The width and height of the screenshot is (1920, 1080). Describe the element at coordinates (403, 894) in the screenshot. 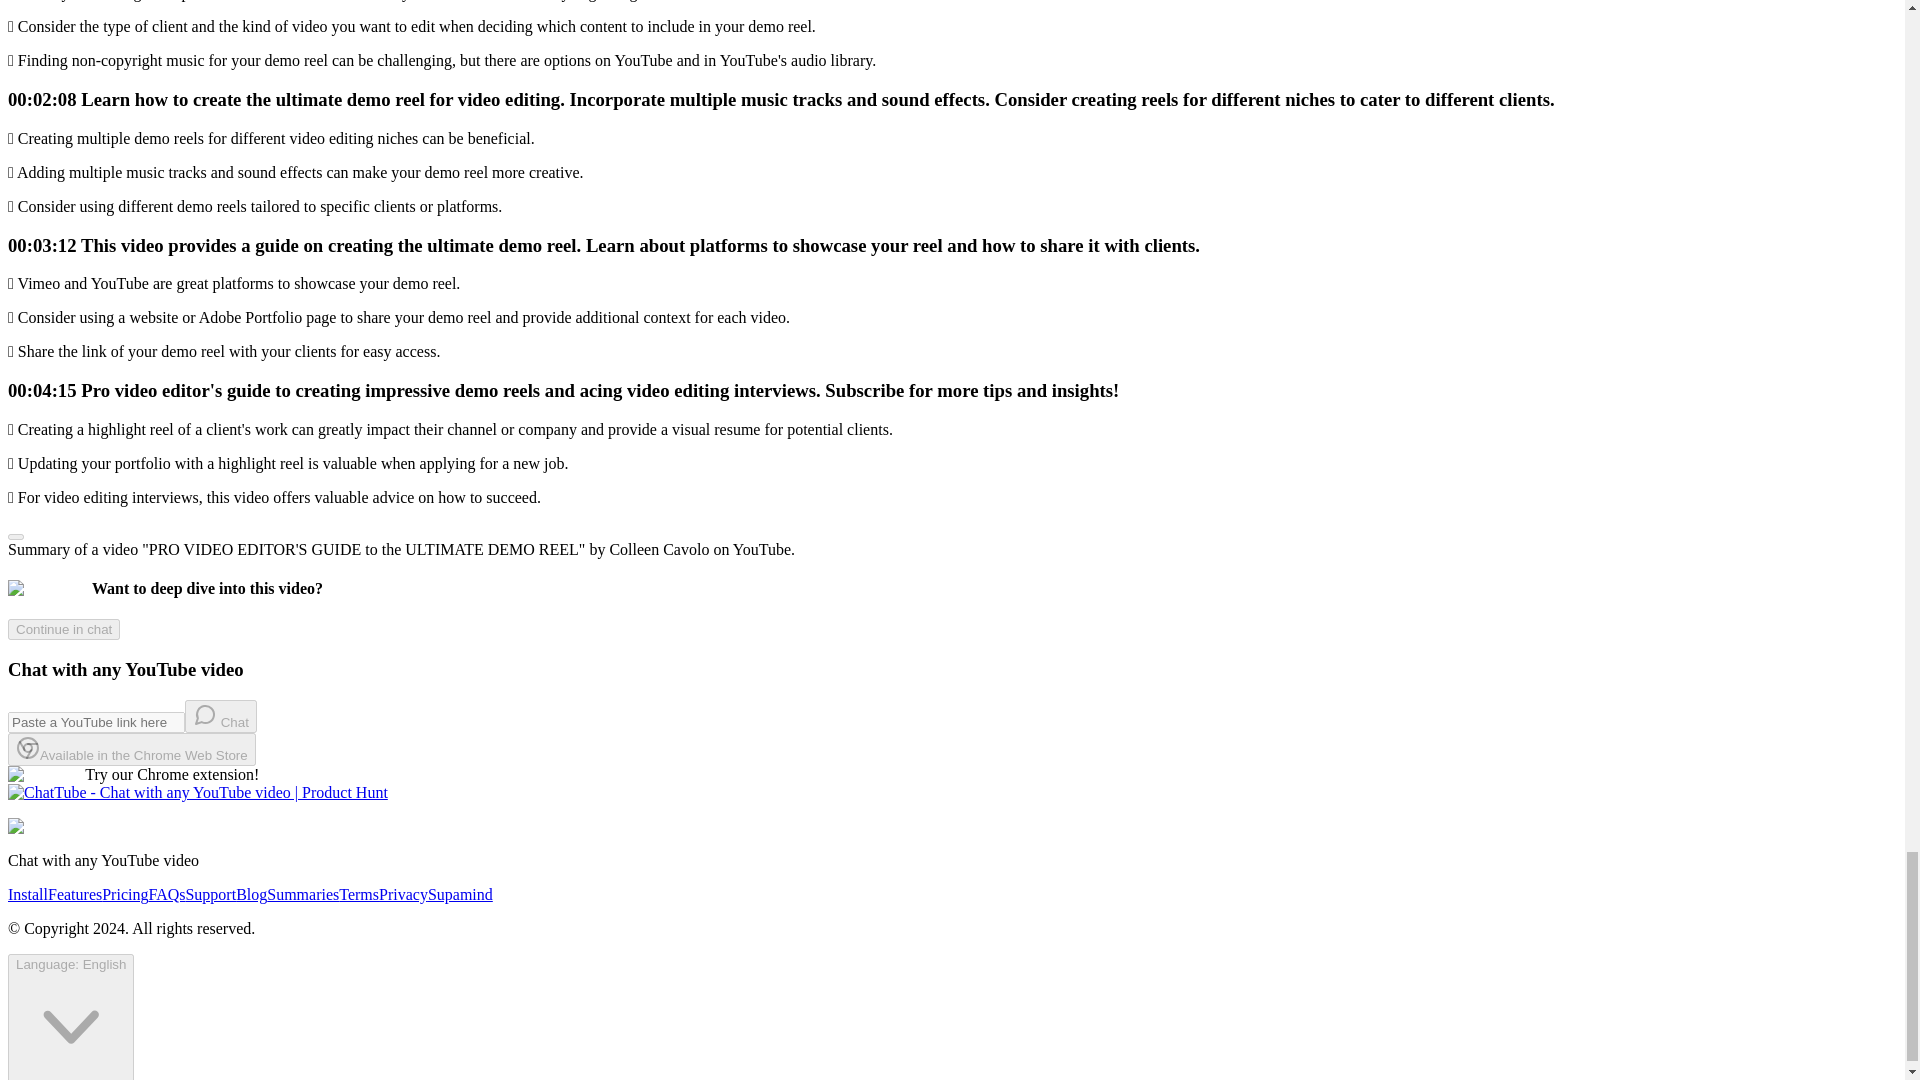

I see `Privacy` at that location.